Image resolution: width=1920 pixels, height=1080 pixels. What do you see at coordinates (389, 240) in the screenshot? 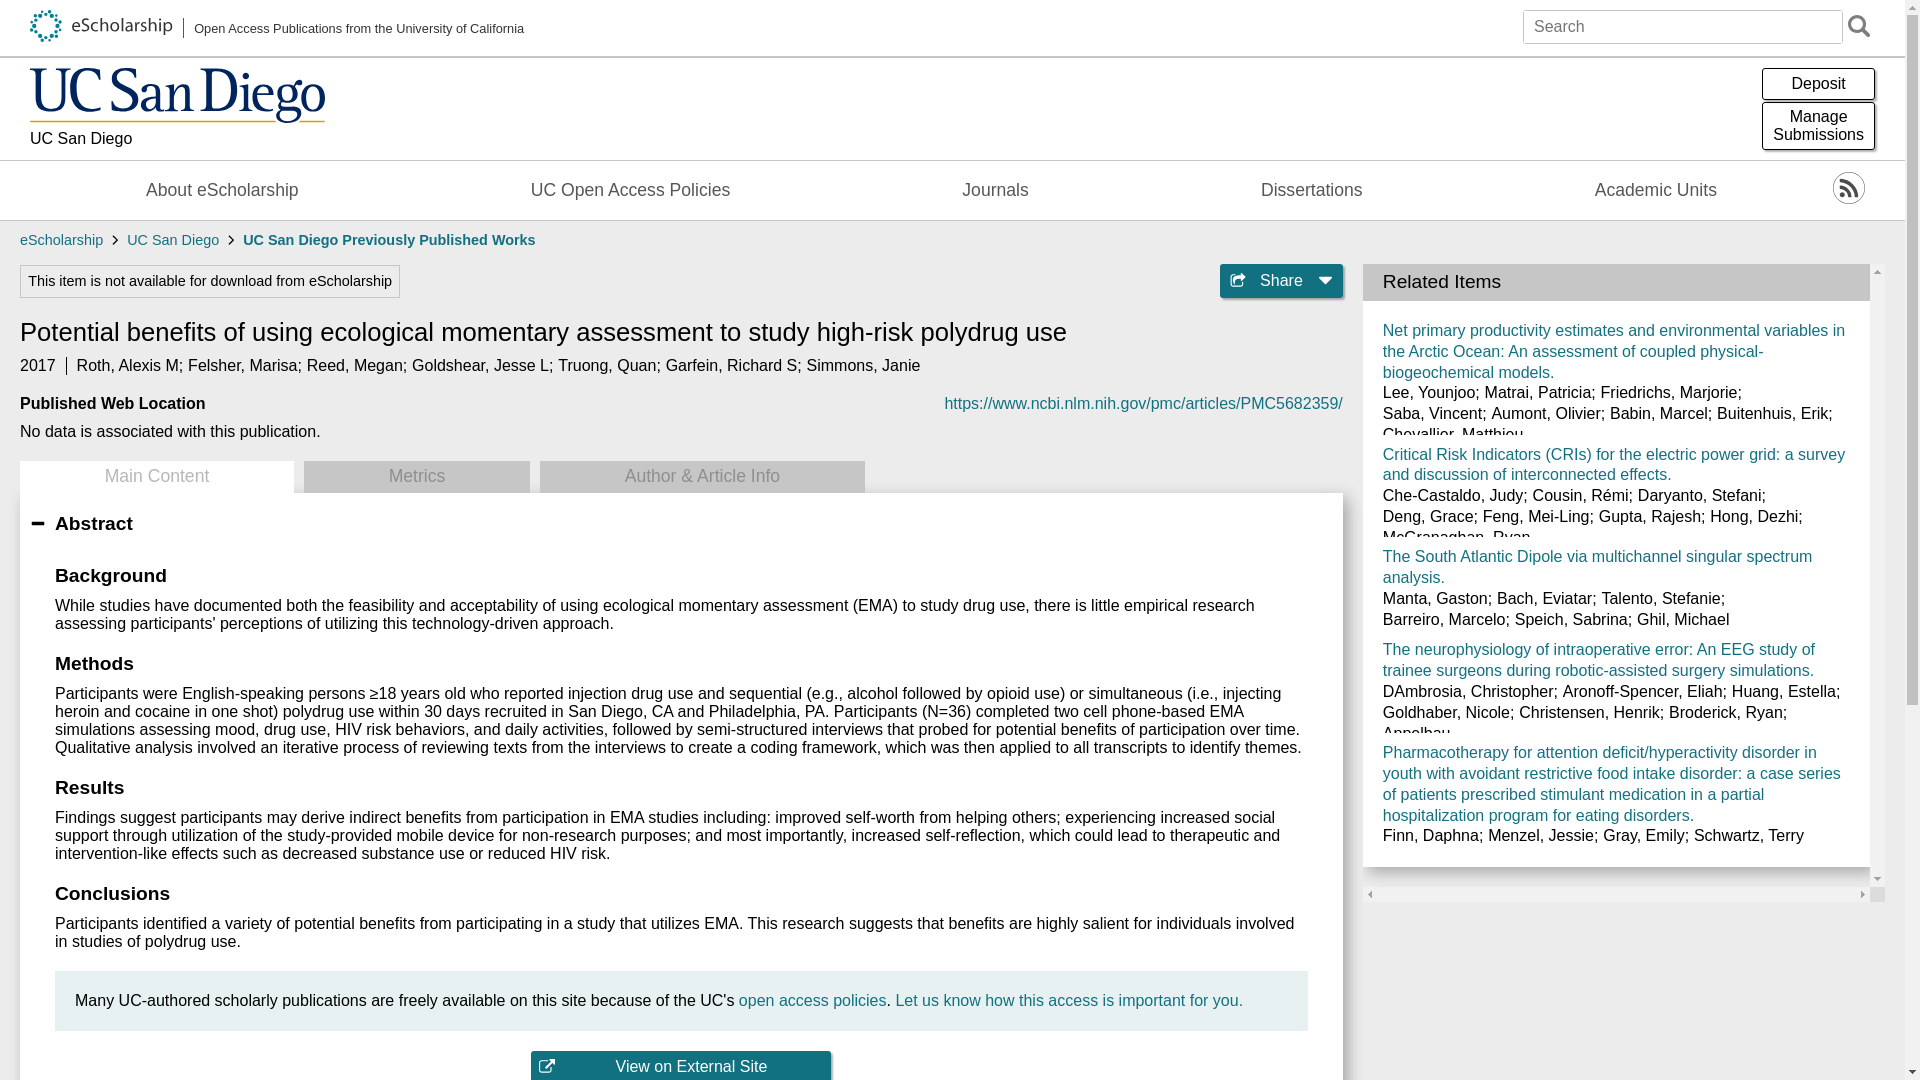
I see `UC San Diego Previously Published Works` at bounding box center [389, 240].